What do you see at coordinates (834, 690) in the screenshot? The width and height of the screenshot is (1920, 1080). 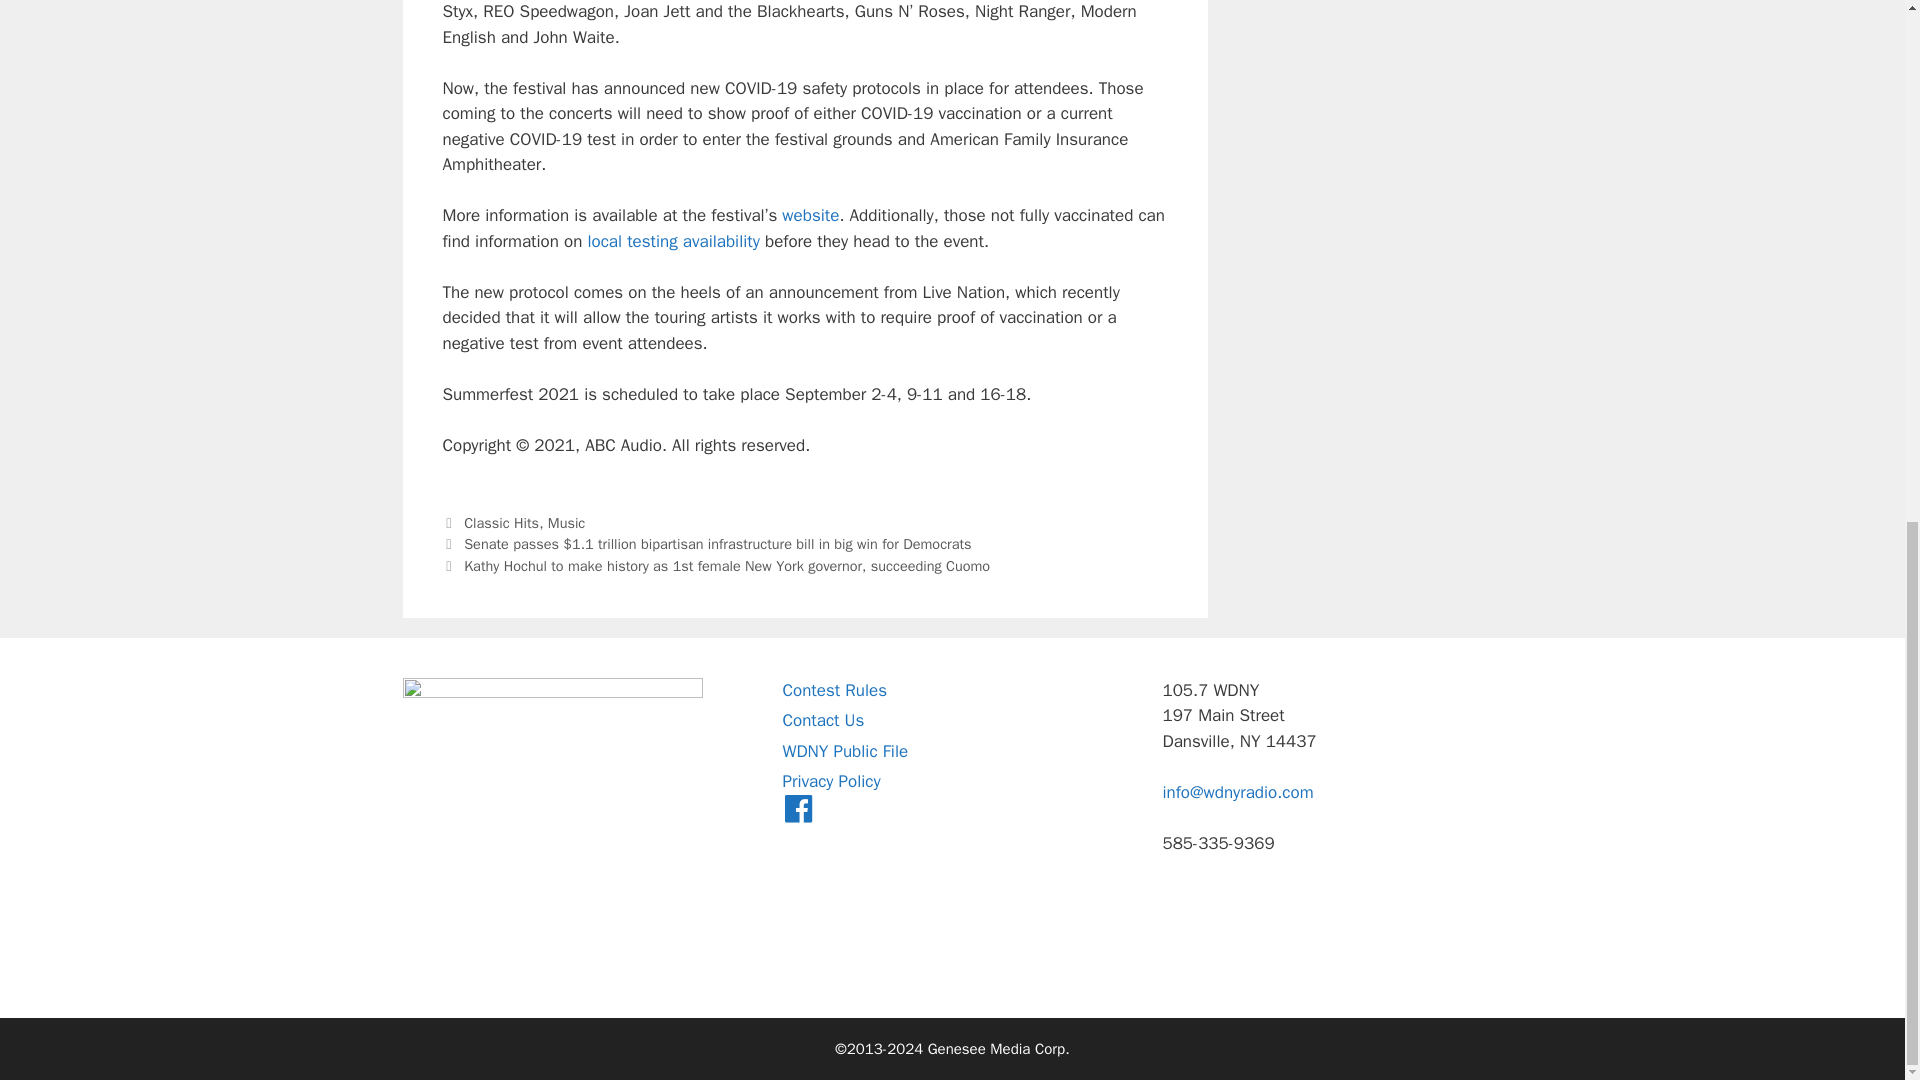 I see `Contest Rules` at bounding box center [834, 690].